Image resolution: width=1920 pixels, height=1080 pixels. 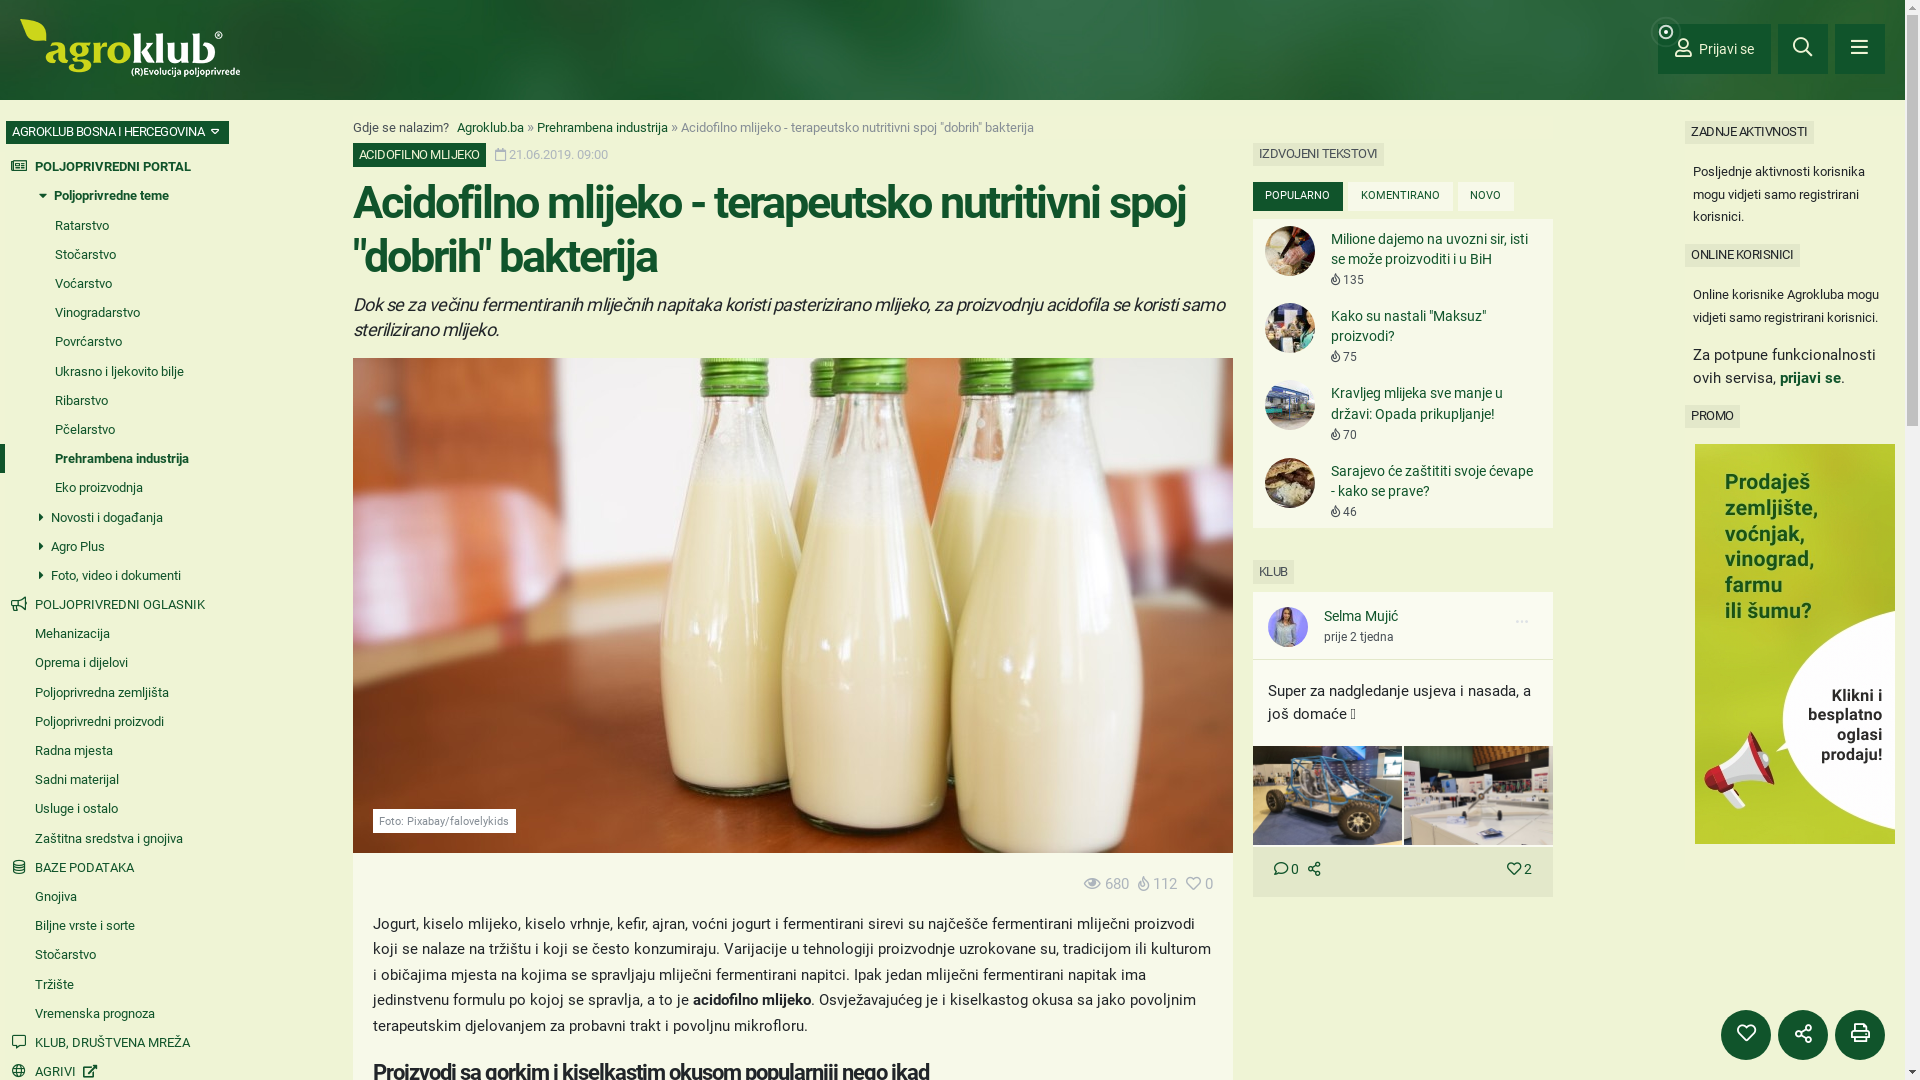 What do you see at coordinates (490, 128) in the screenshot?
I see `Agroklub.ba` at bounding box center [490, 128].